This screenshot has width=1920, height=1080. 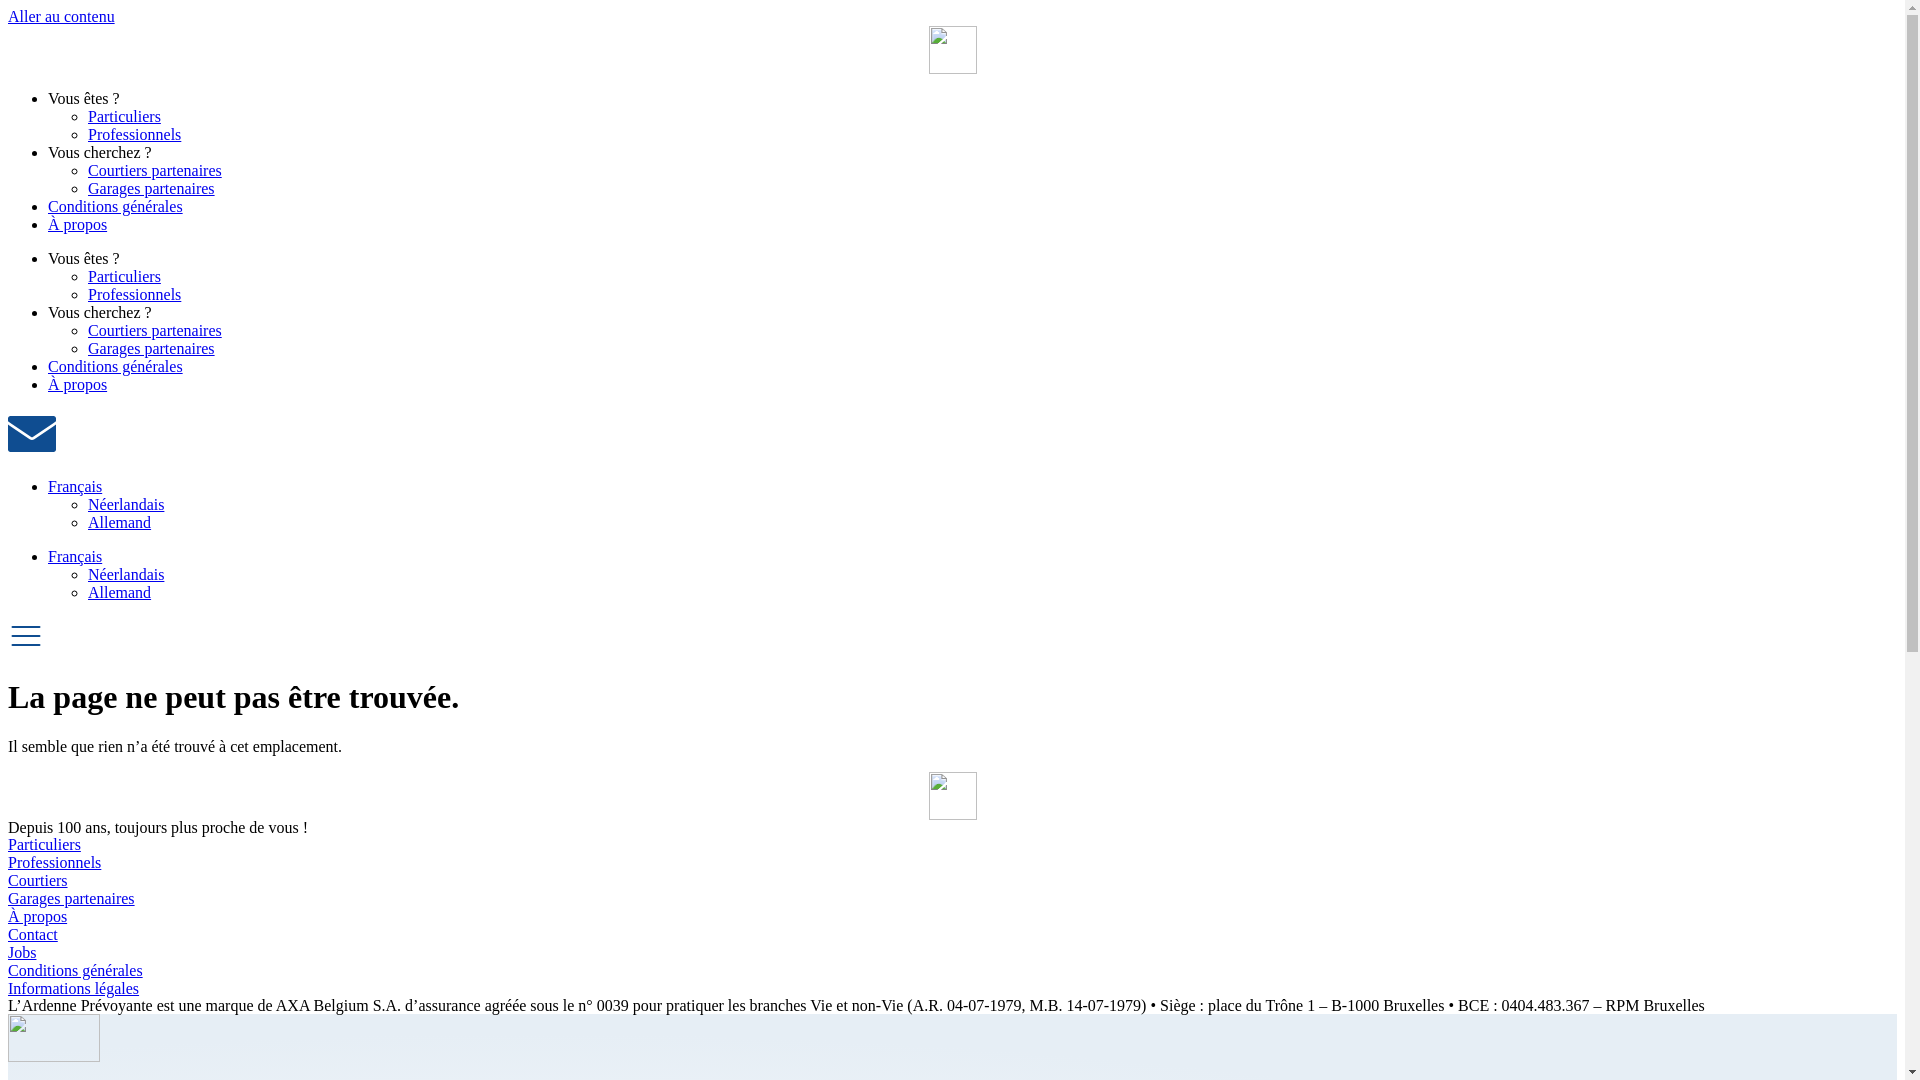 I want to click on Particuliers, so click(x=124, y=116).